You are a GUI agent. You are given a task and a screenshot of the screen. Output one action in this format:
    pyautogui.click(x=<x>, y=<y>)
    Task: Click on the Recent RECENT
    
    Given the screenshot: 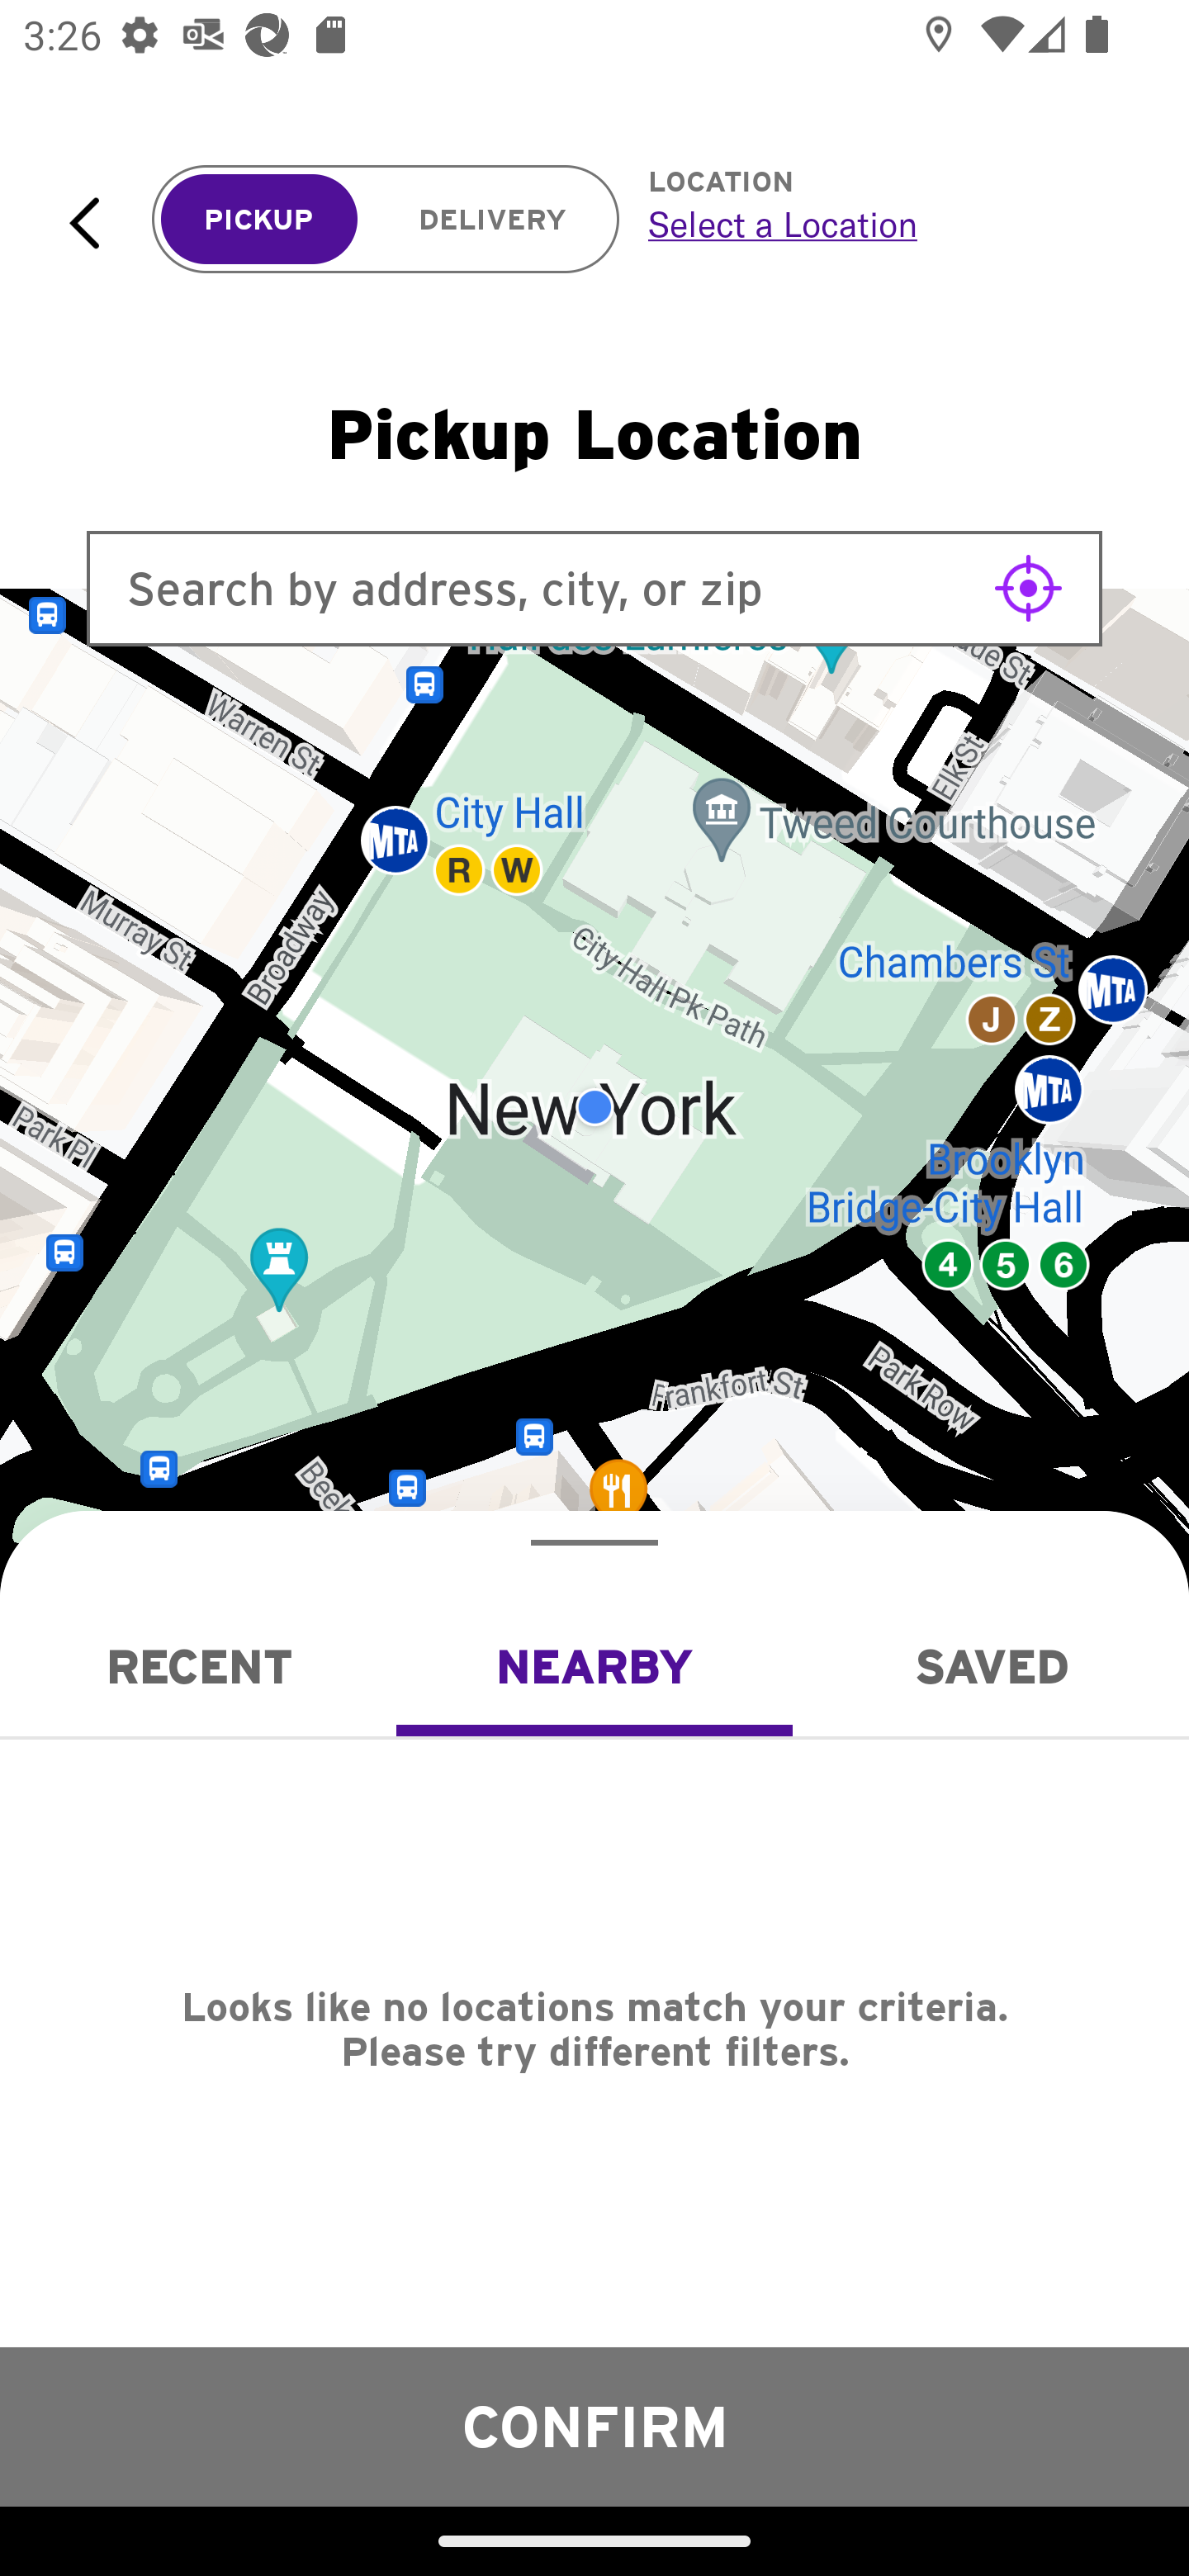 What is the action you would take?
    pyautogui.click(x=198, y=1666)
    